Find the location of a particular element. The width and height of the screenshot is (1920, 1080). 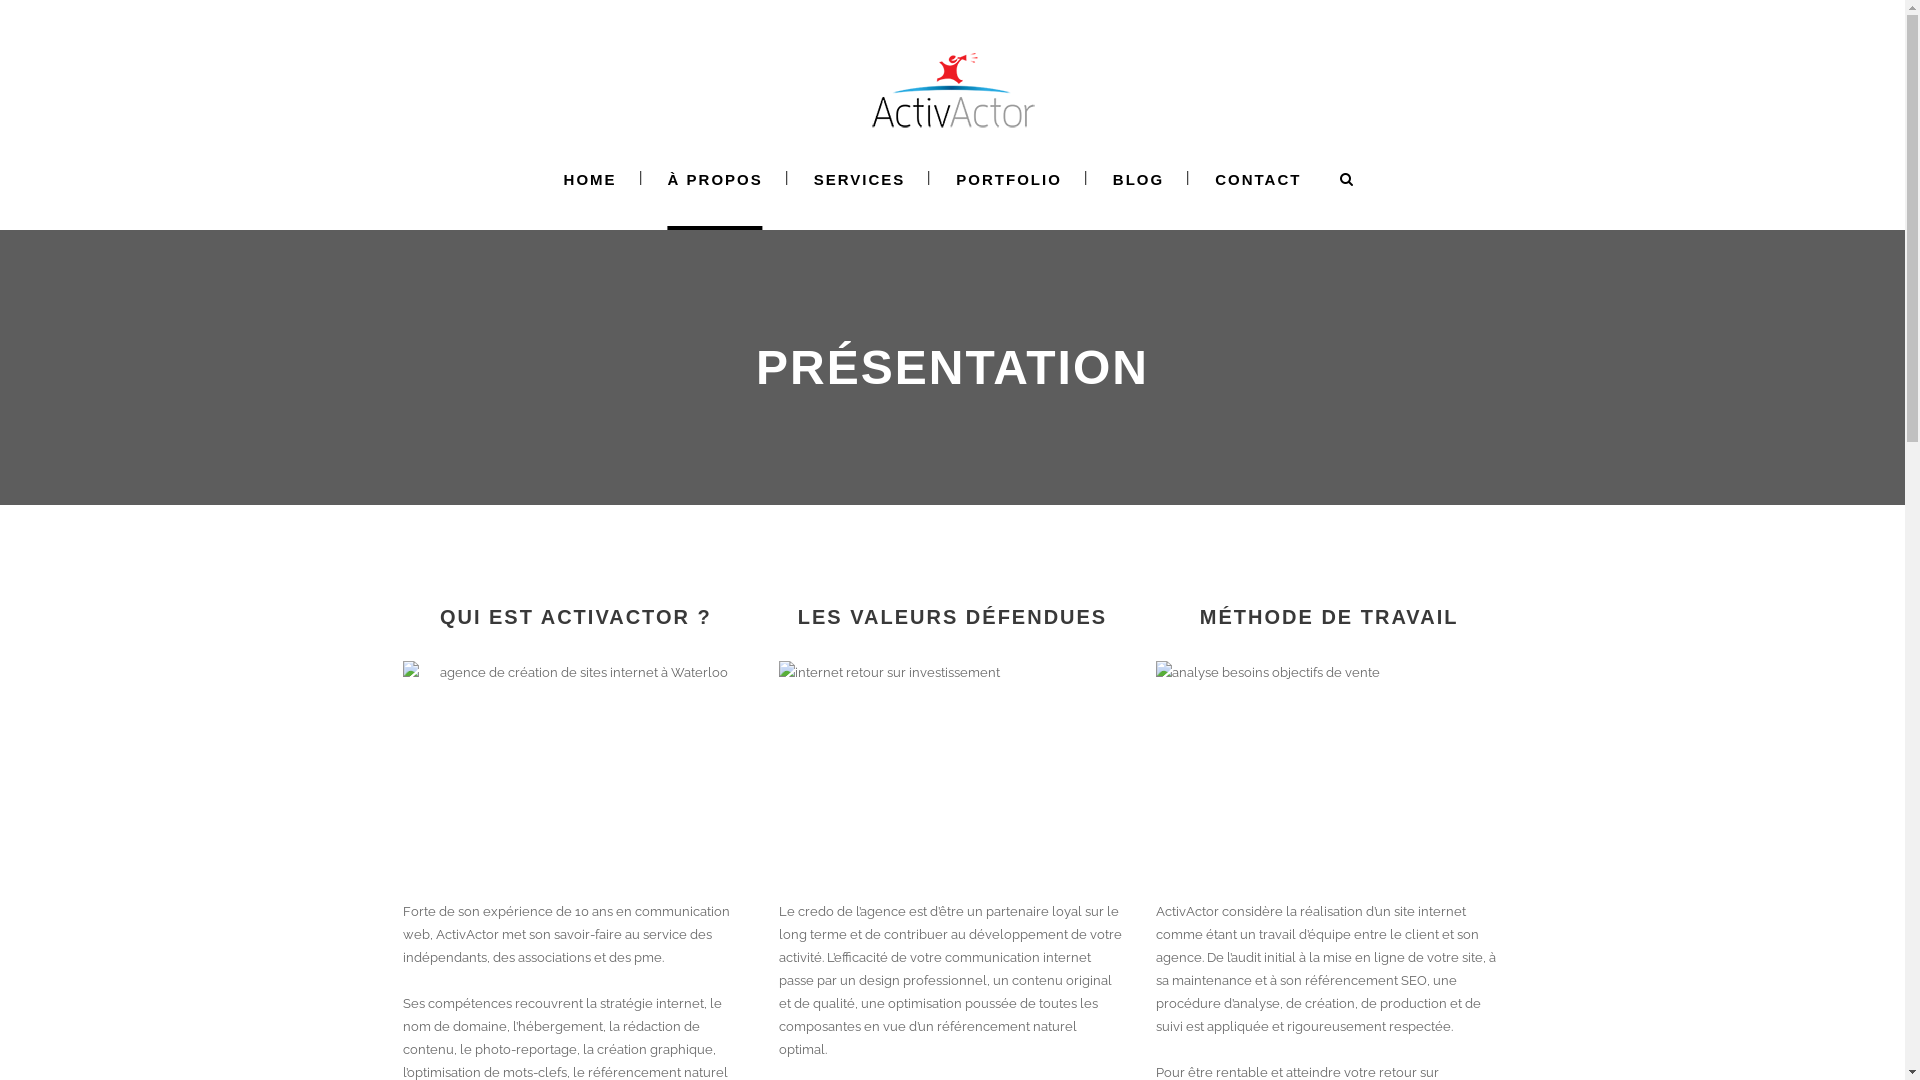

PORTFOLIO is located at coordinates (1009, 180).